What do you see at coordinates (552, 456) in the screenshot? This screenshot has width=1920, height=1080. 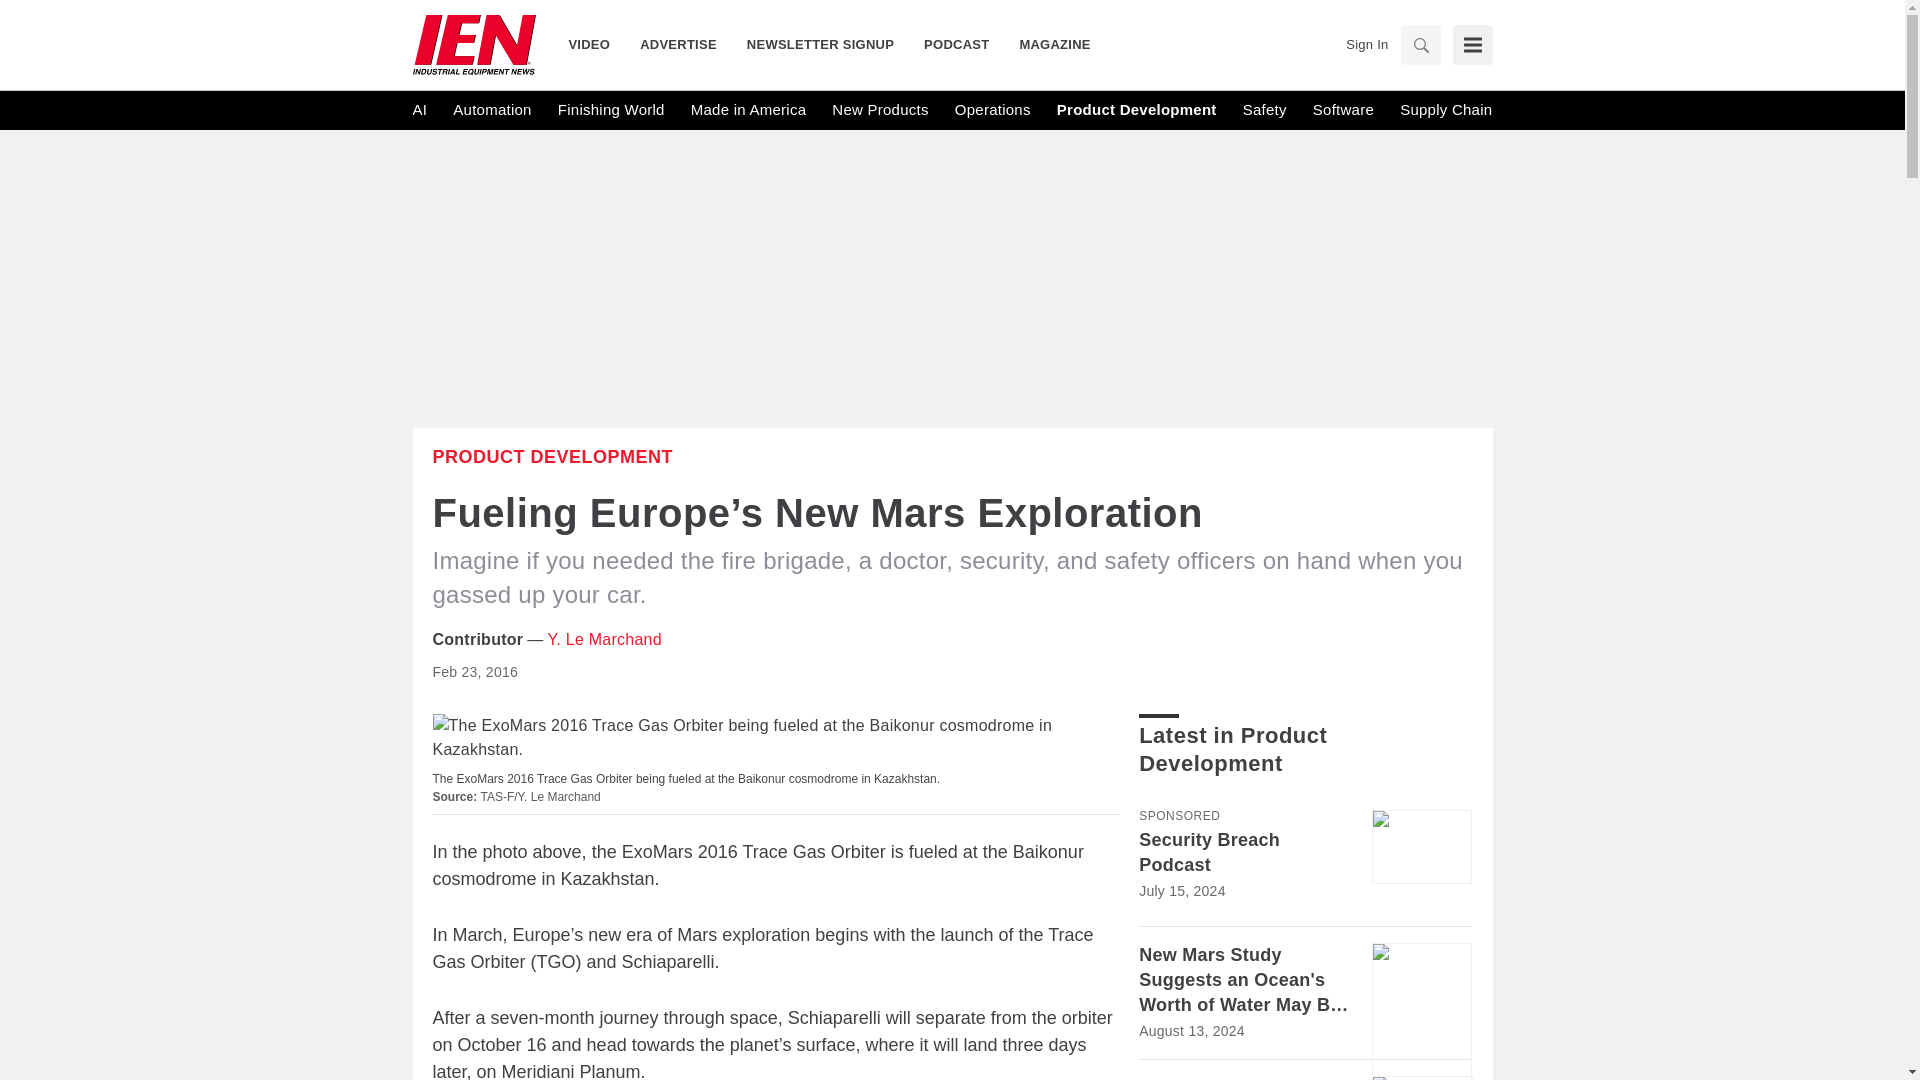 I see `Product Development` at bounding box center [552, 456].